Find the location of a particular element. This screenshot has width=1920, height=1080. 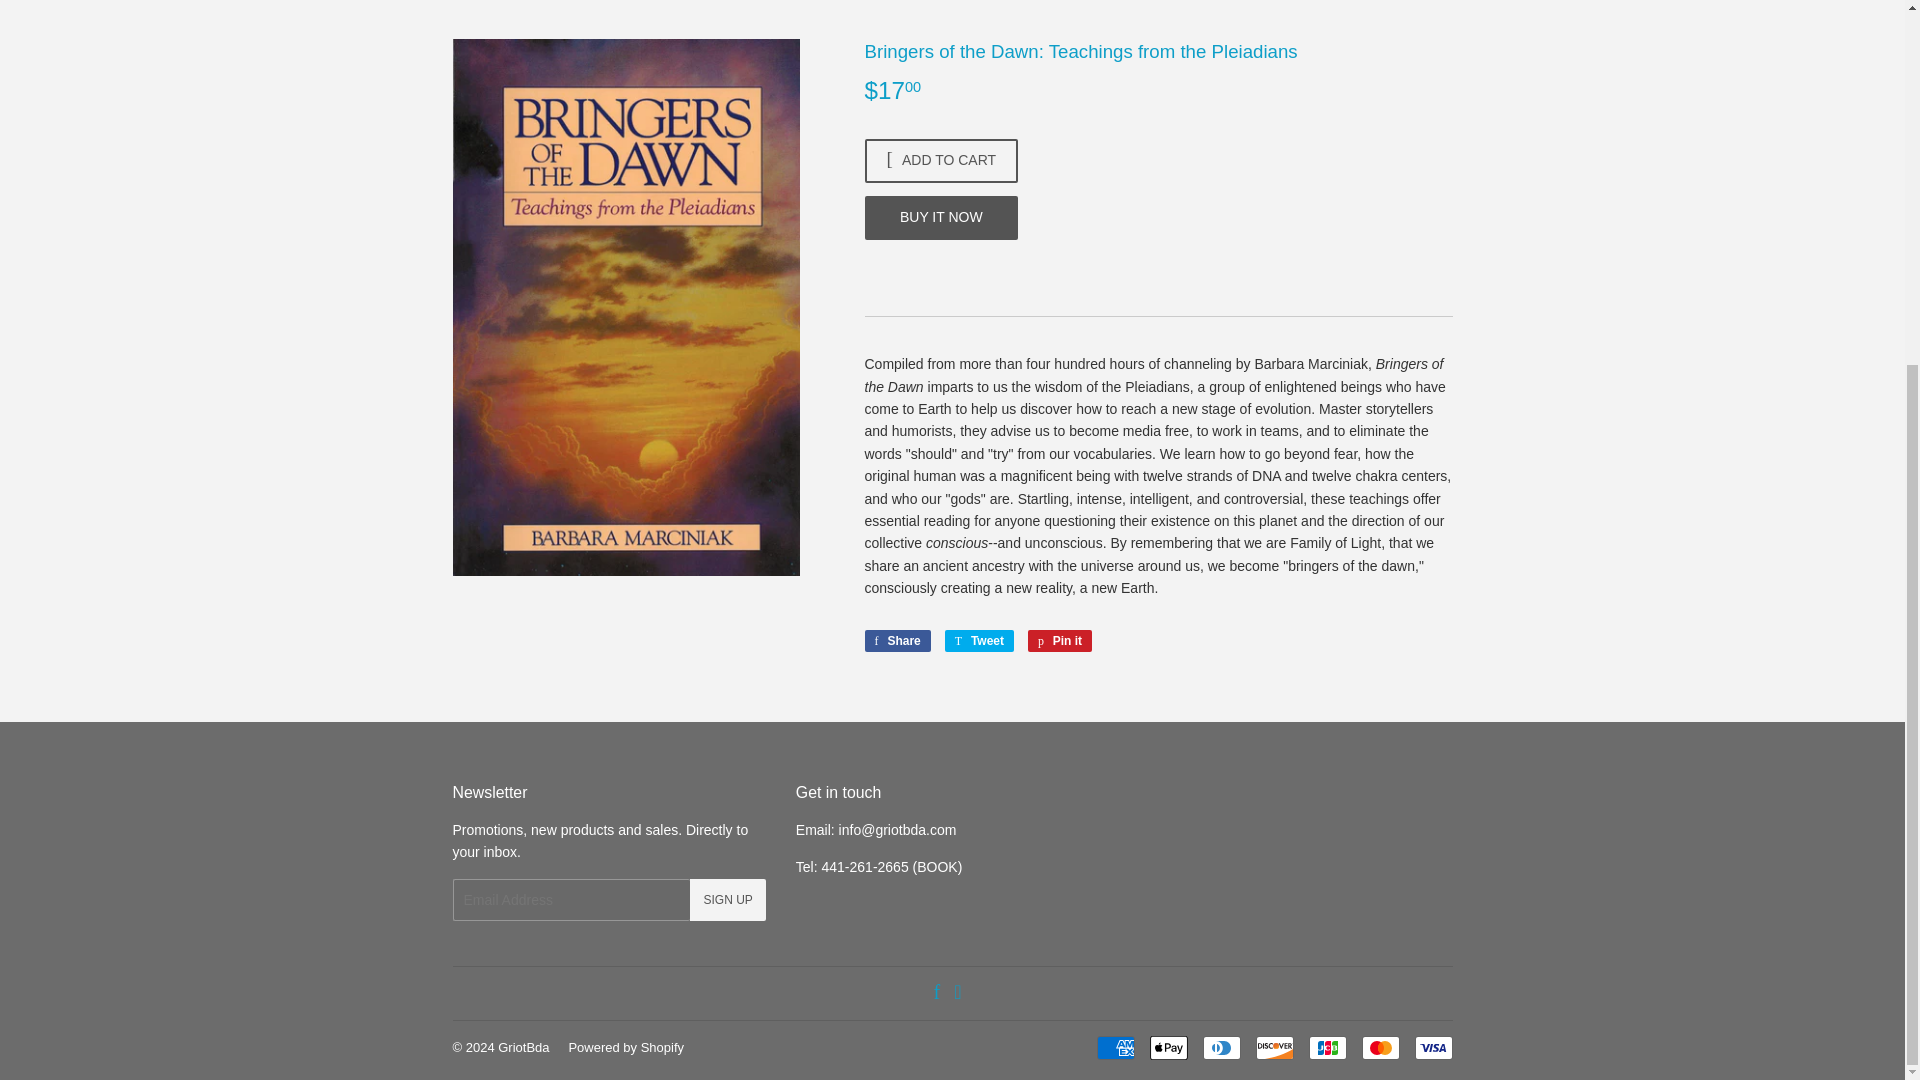

Diners Club is located at coordinates (1220, 1047).